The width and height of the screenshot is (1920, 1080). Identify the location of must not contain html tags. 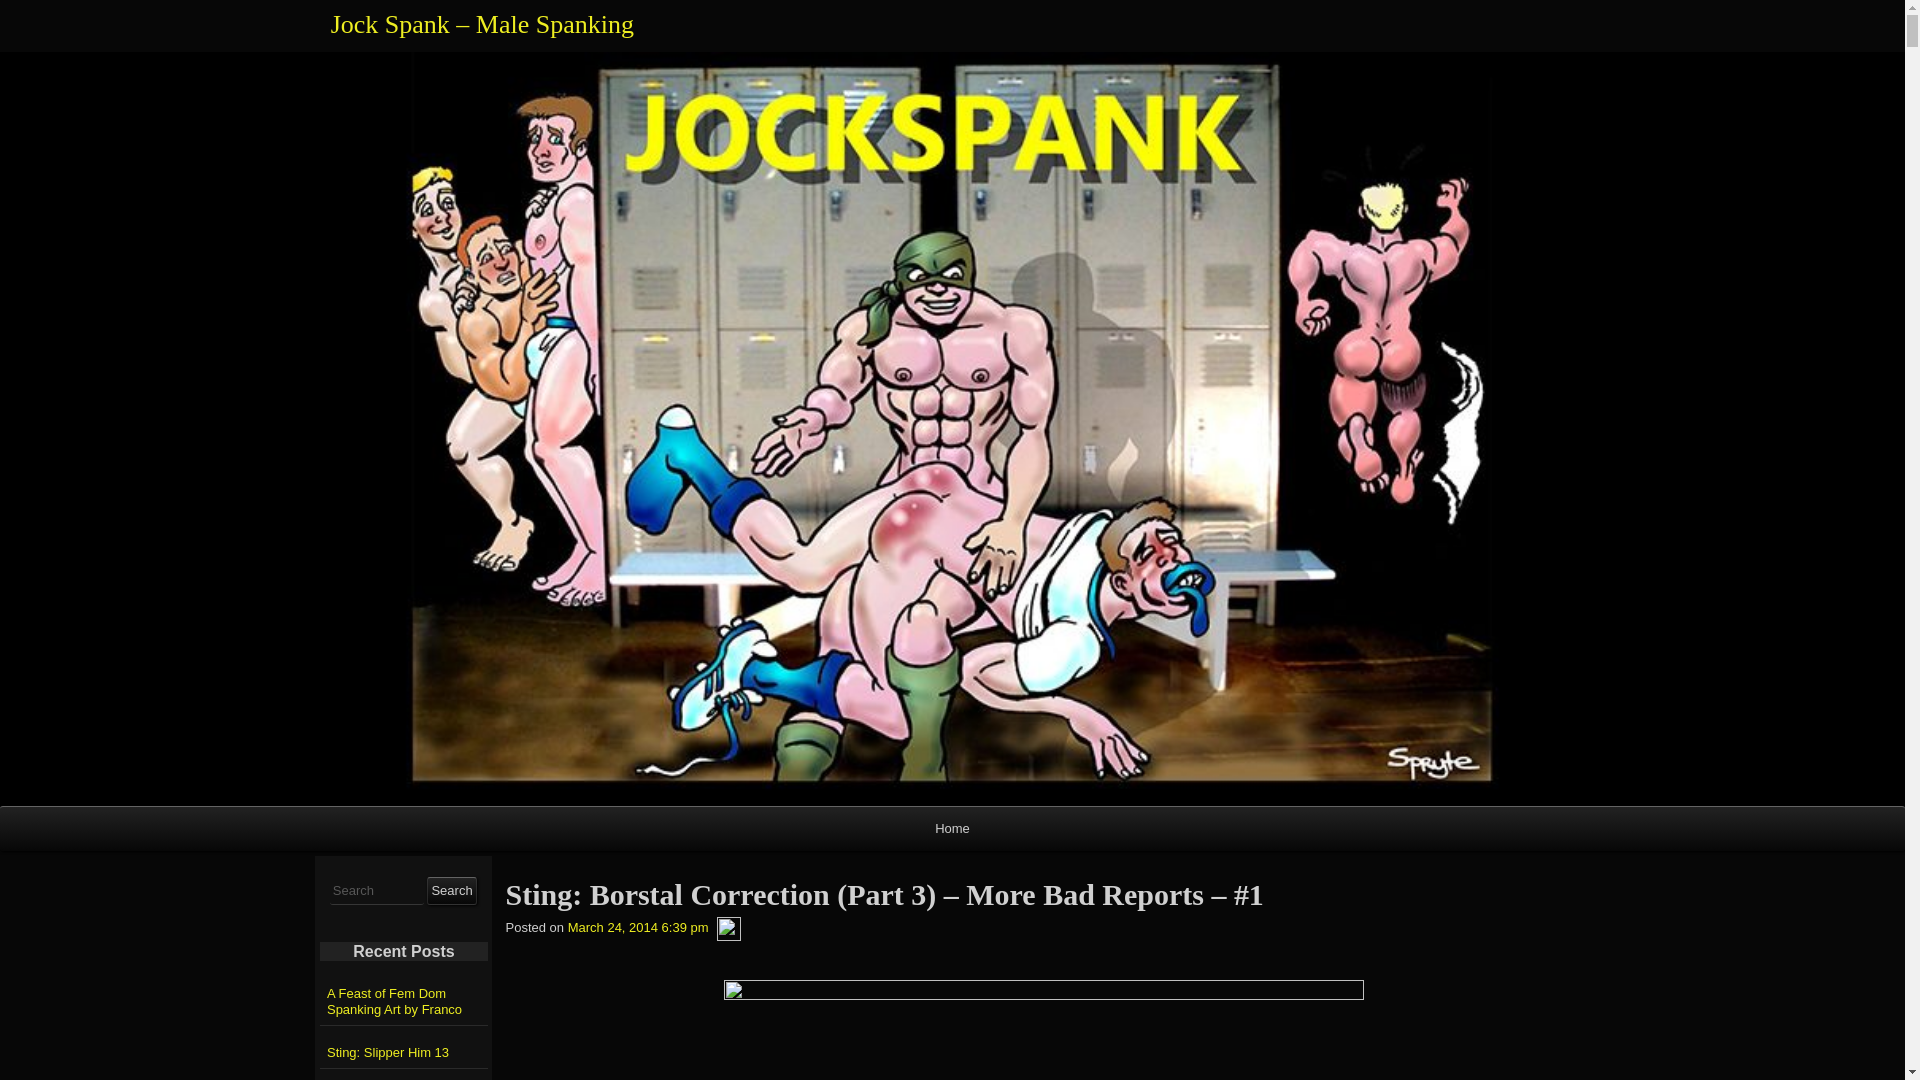
(377, 892).